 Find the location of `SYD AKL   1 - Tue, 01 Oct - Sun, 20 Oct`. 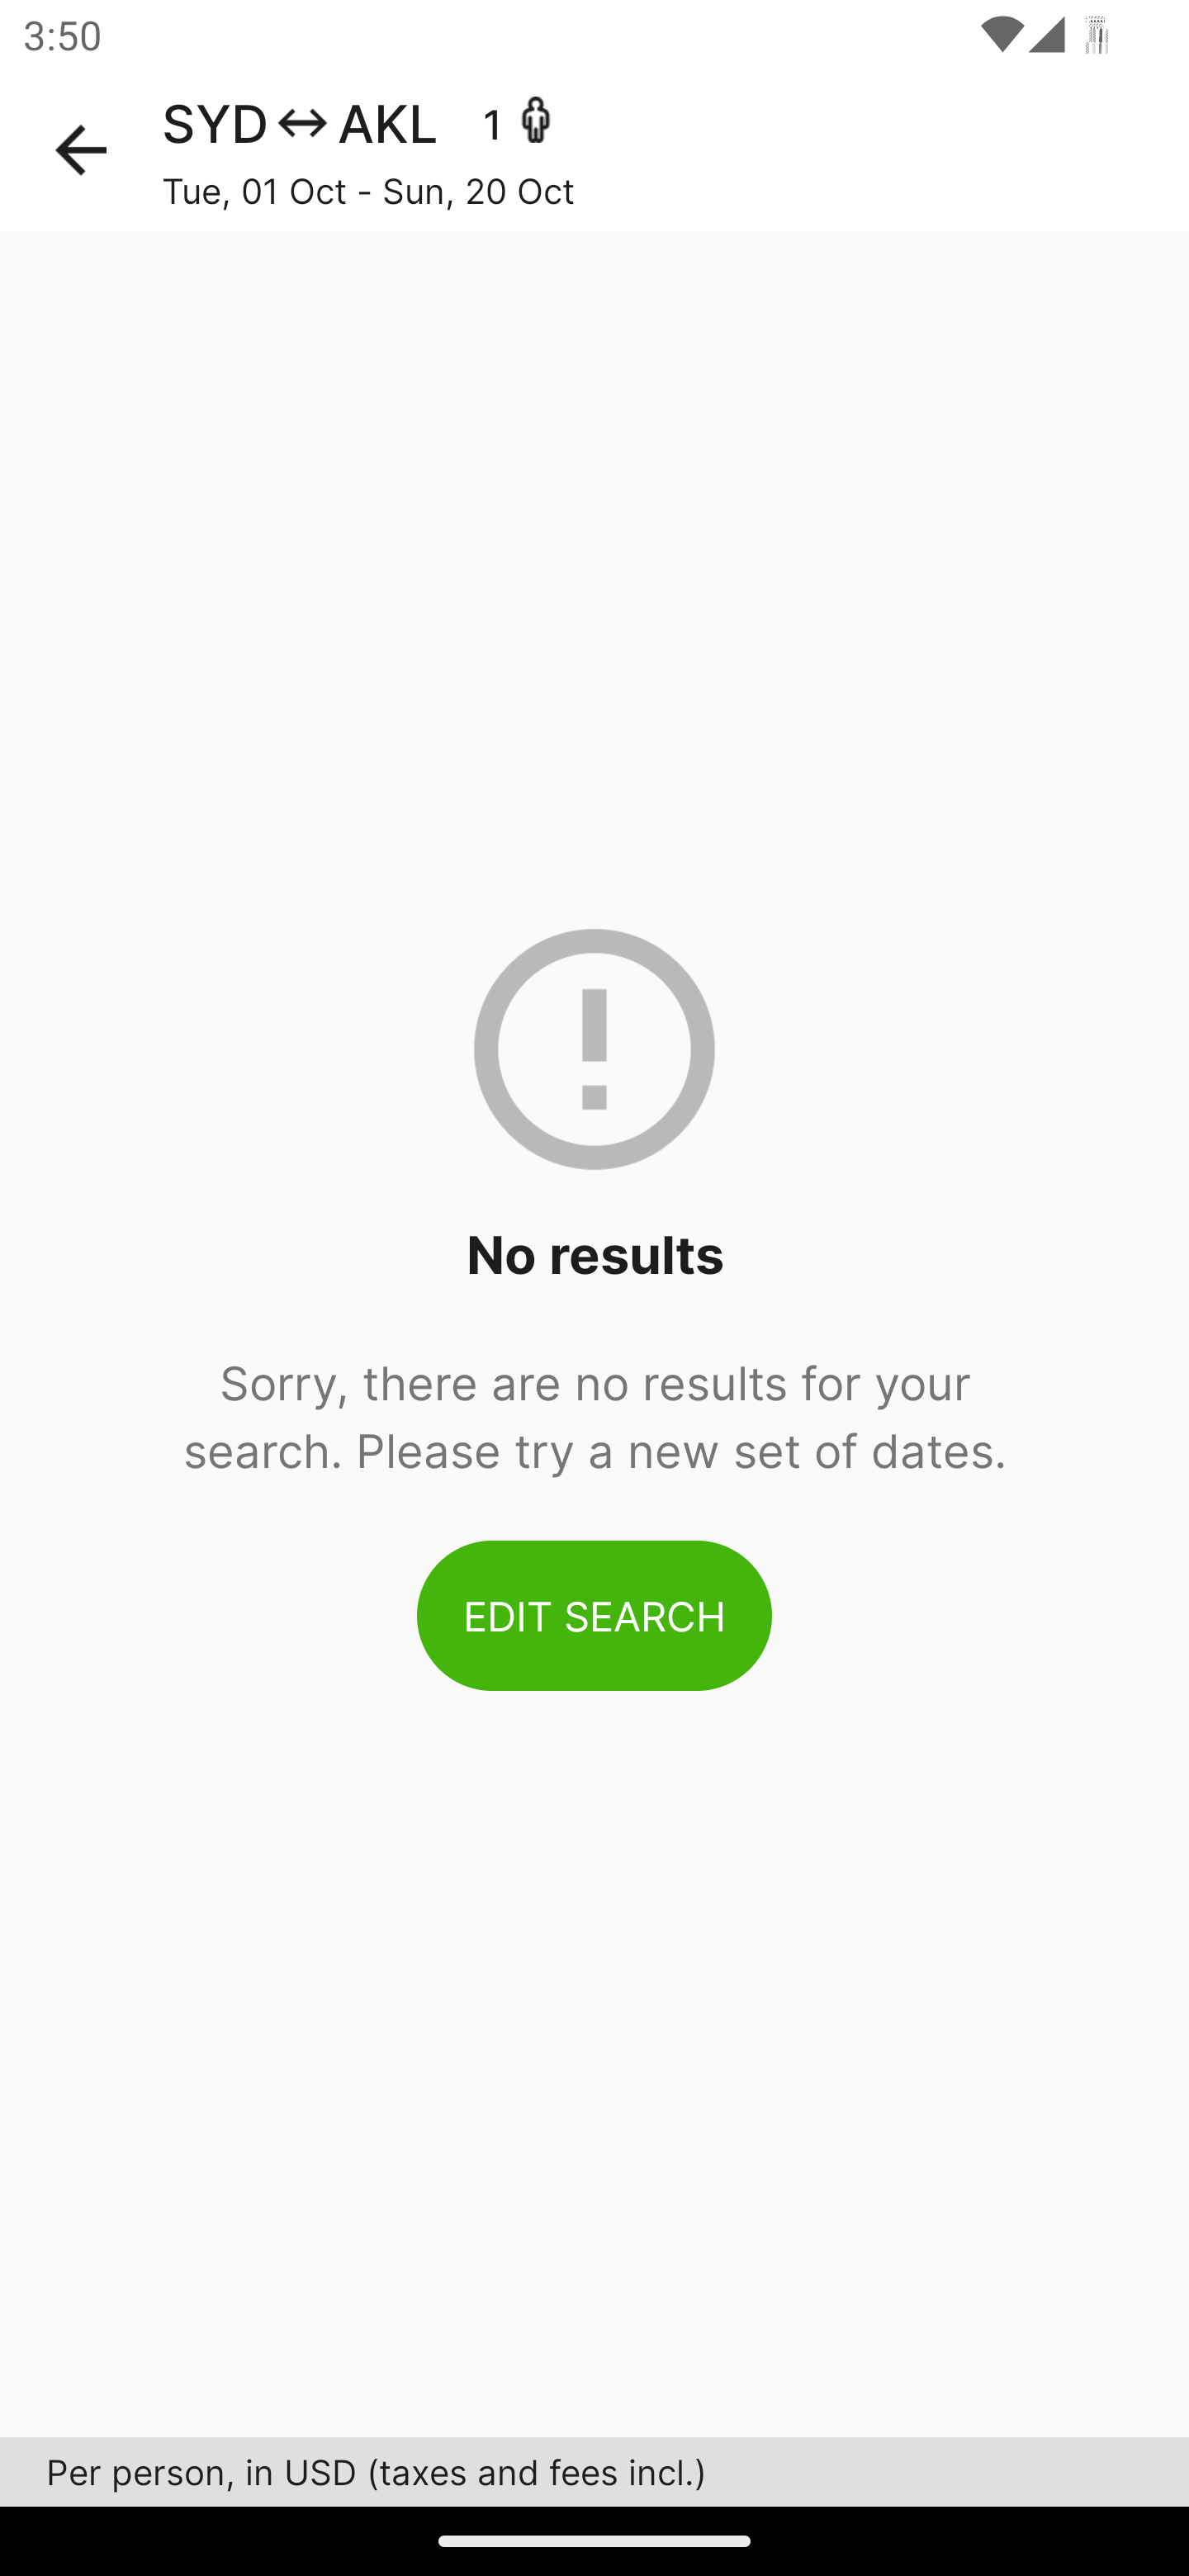

SYD AKL   1 - Tue, 01 Oct - Sun, 20 Oct is located at coordinates (675, 150).